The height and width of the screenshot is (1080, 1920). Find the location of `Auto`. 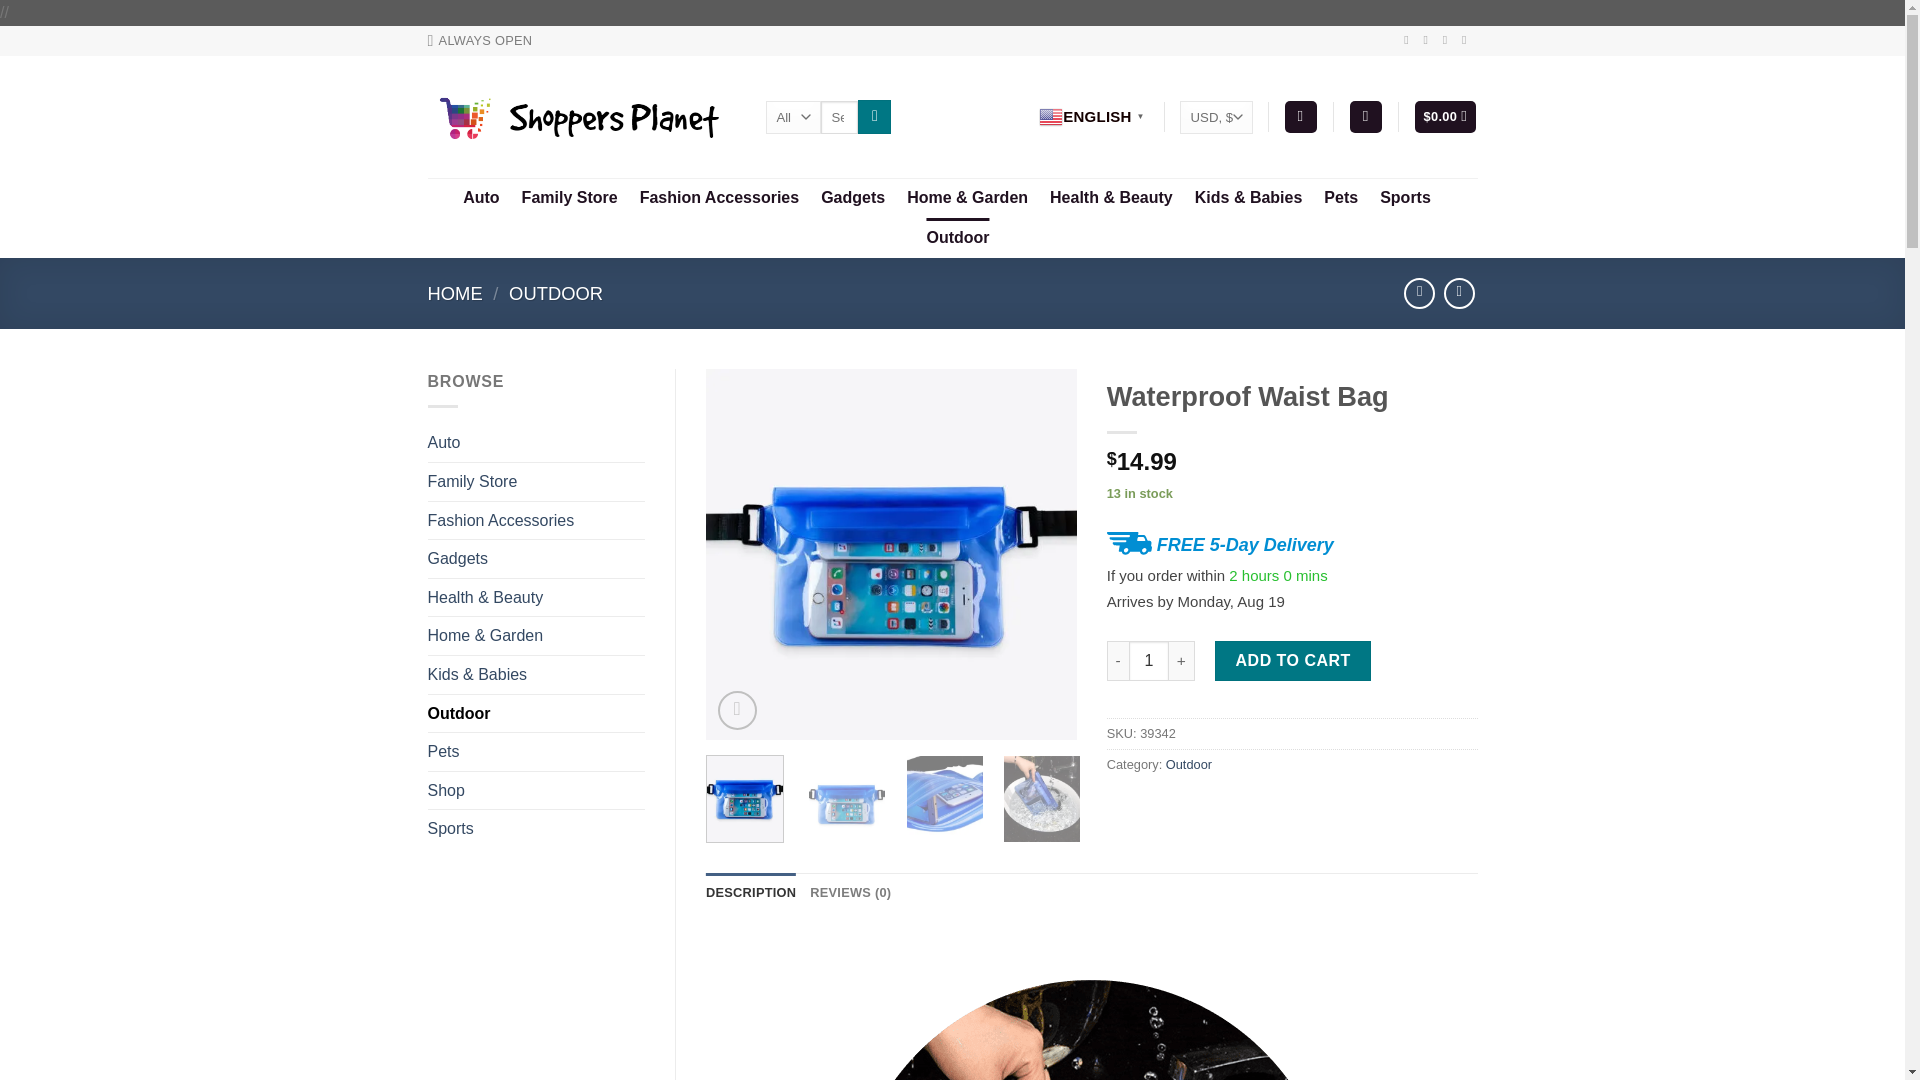

Auto is located at coordinates (480, 198).